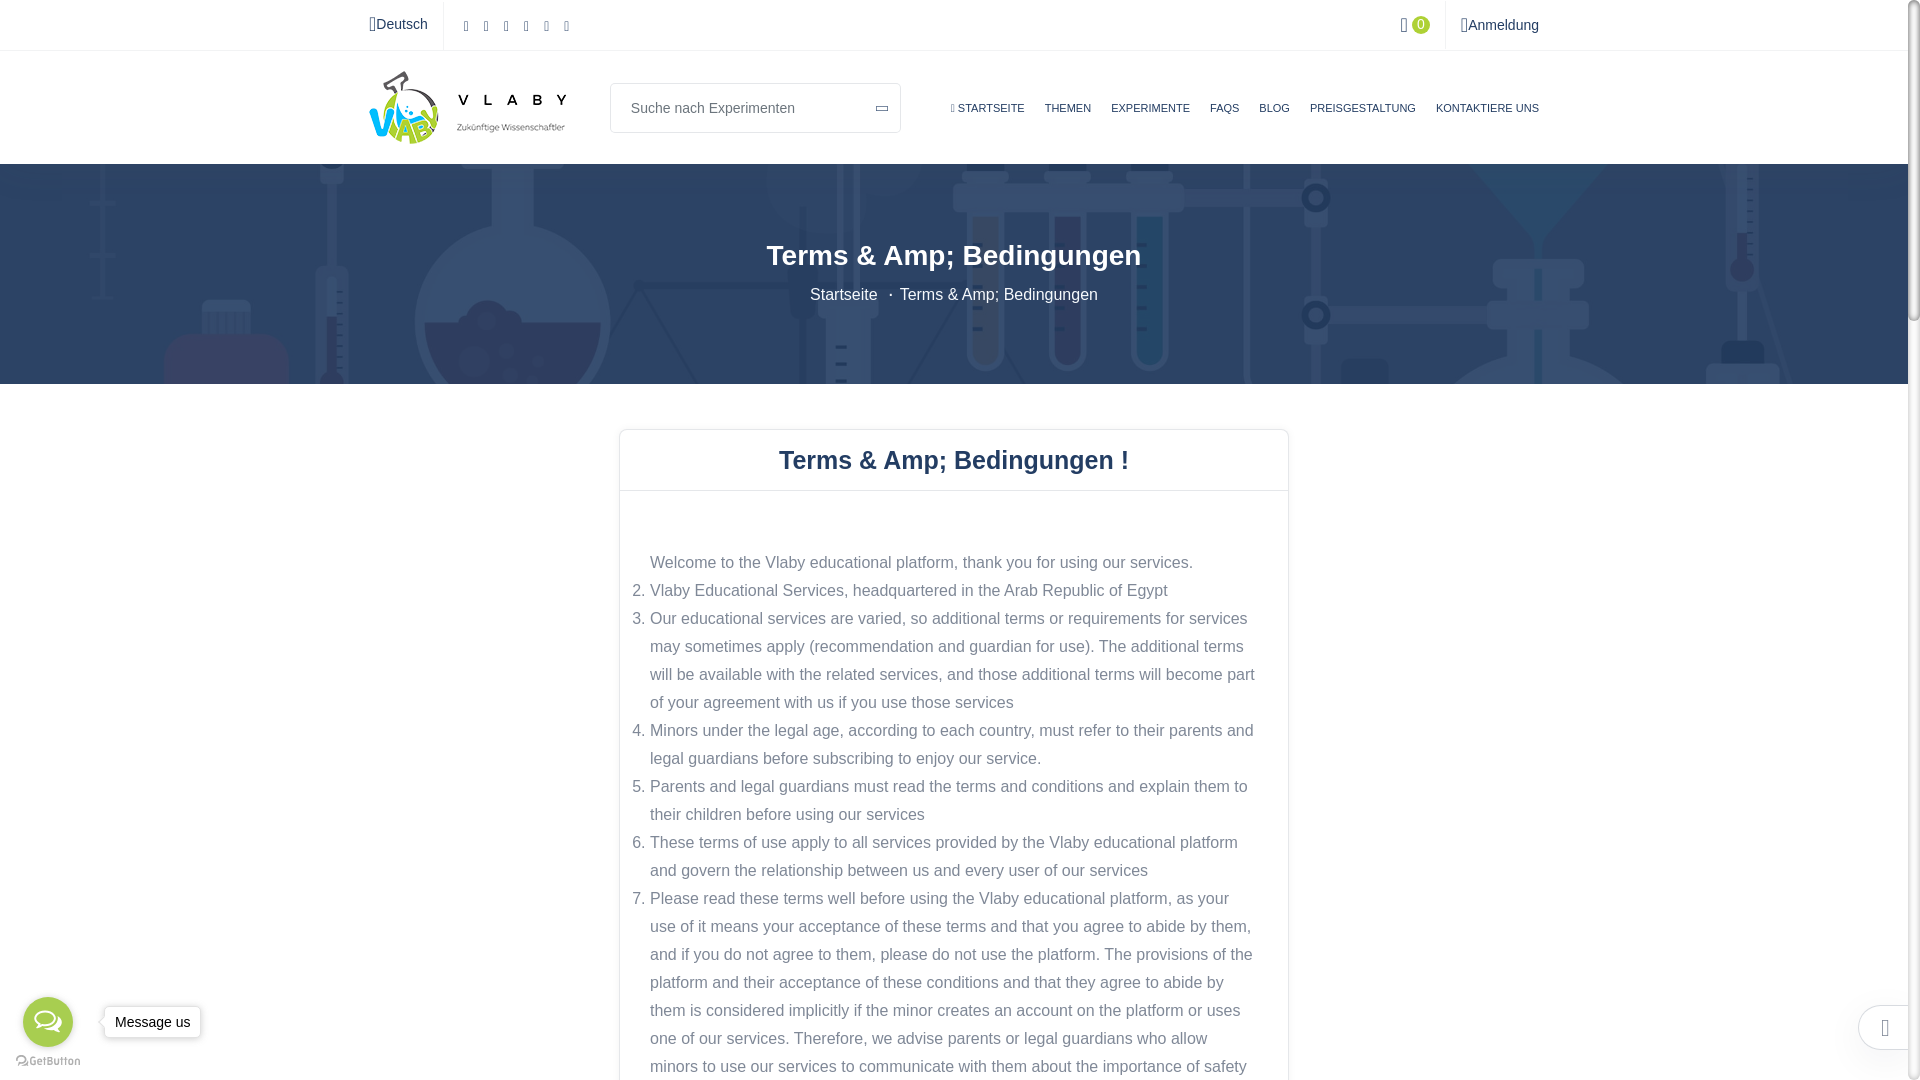 The height and width of the screenshot is (1080, 1920). I want to click on THEMEN, so click(1067, 124).